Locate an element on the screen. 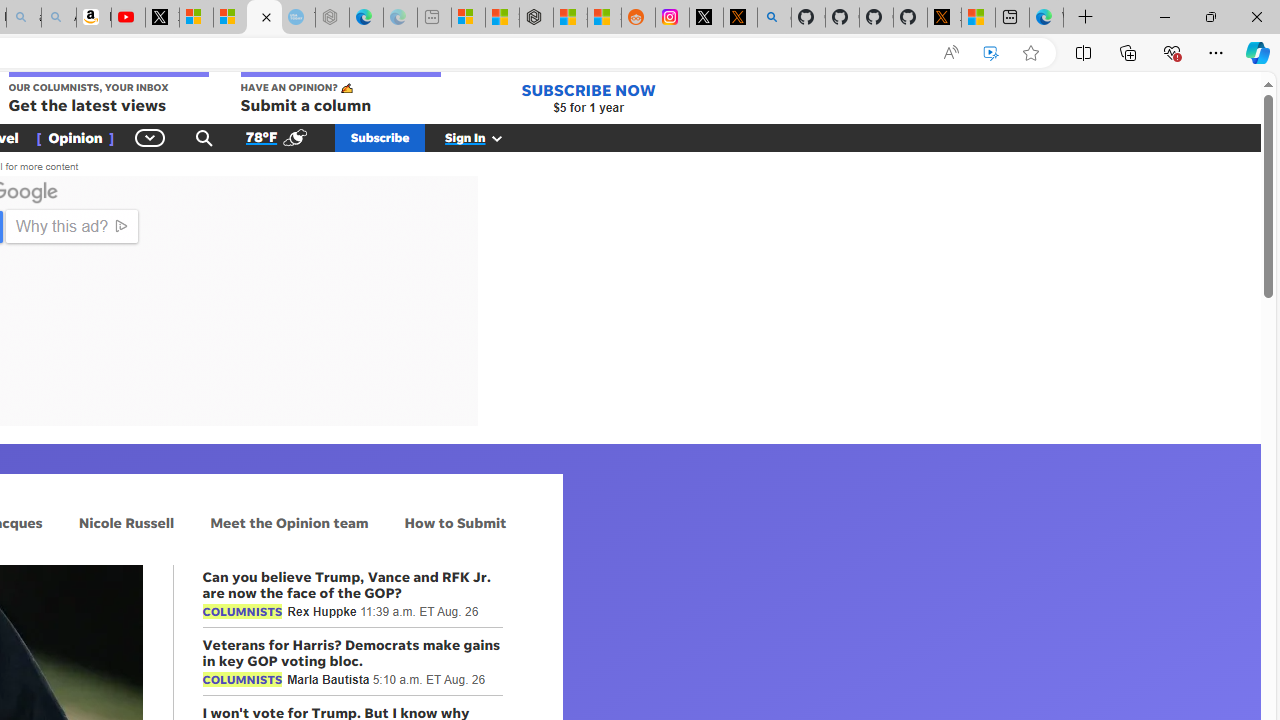  The most popular Google 'how to' searches - Sleeping is located at coordinates (298, 18).